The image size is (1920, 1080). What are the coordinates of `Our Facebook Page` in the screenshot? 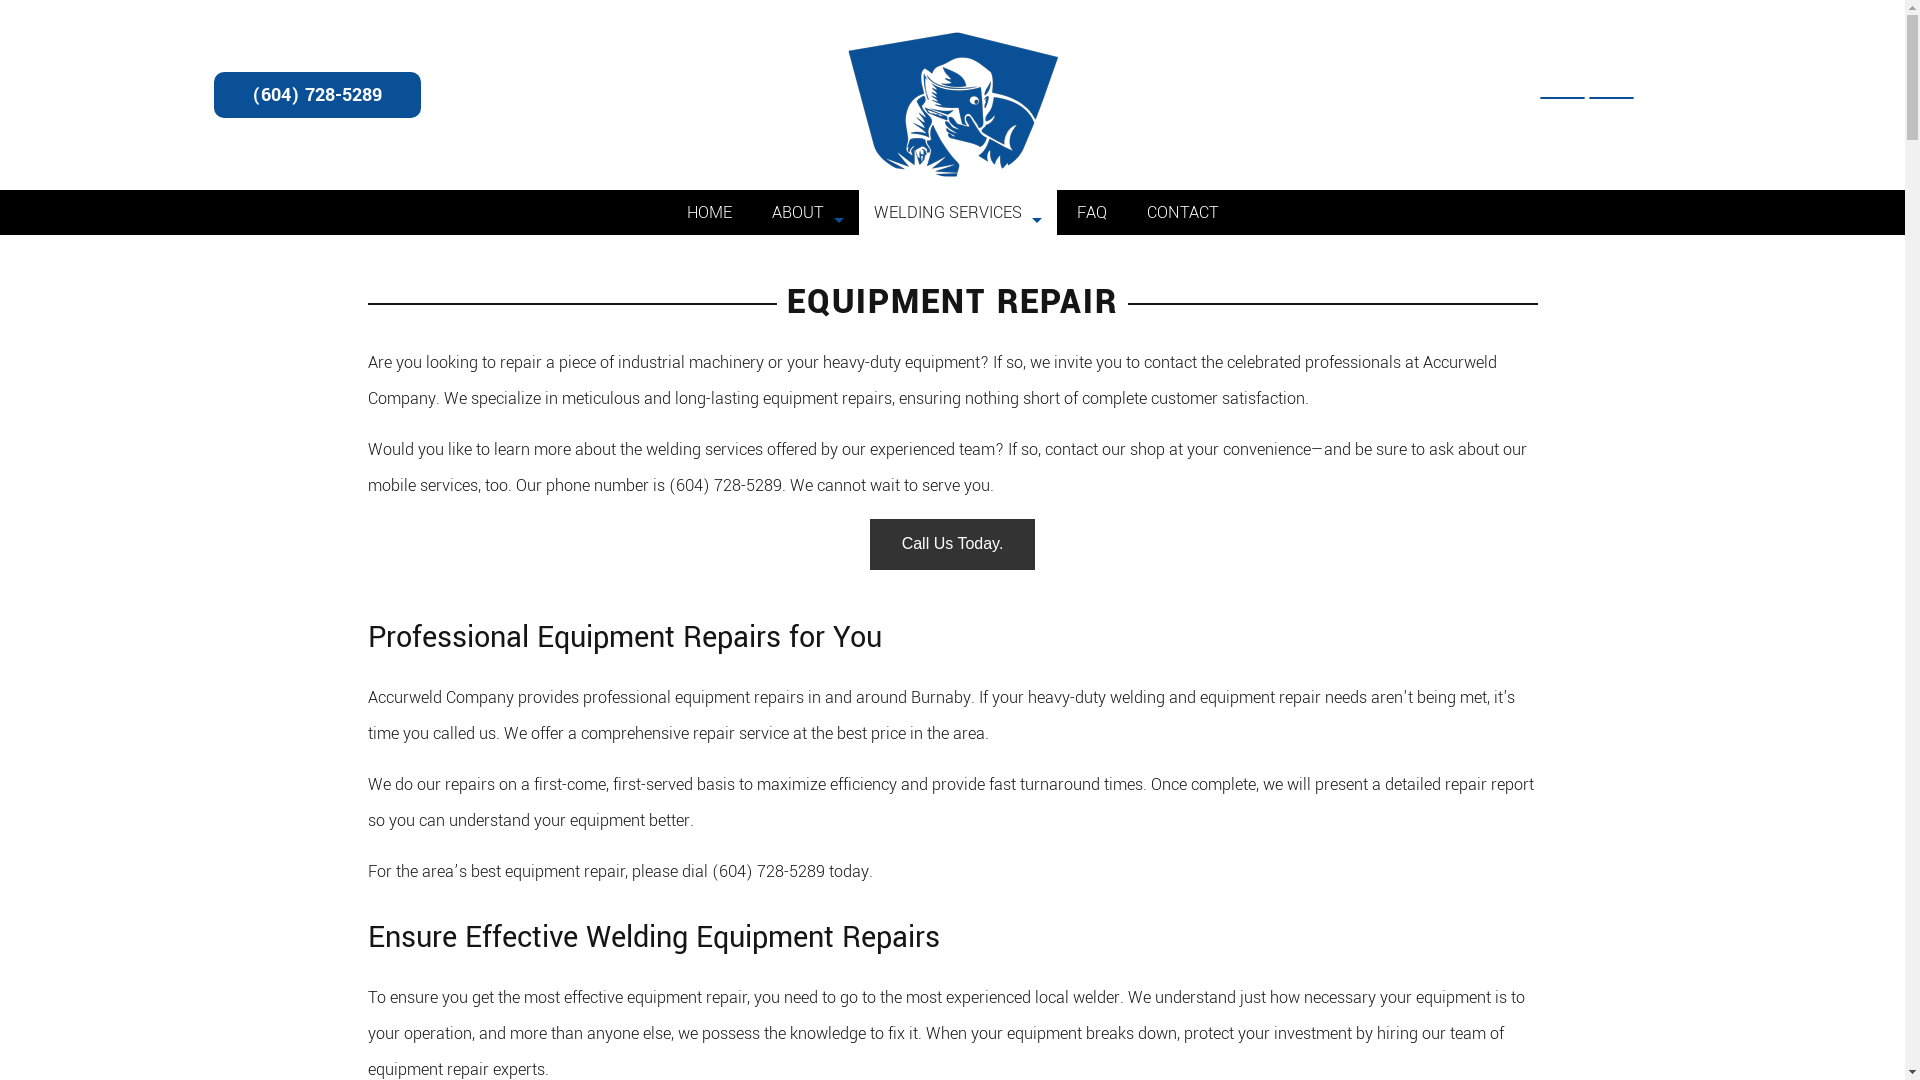 It's located at (1562, 98).